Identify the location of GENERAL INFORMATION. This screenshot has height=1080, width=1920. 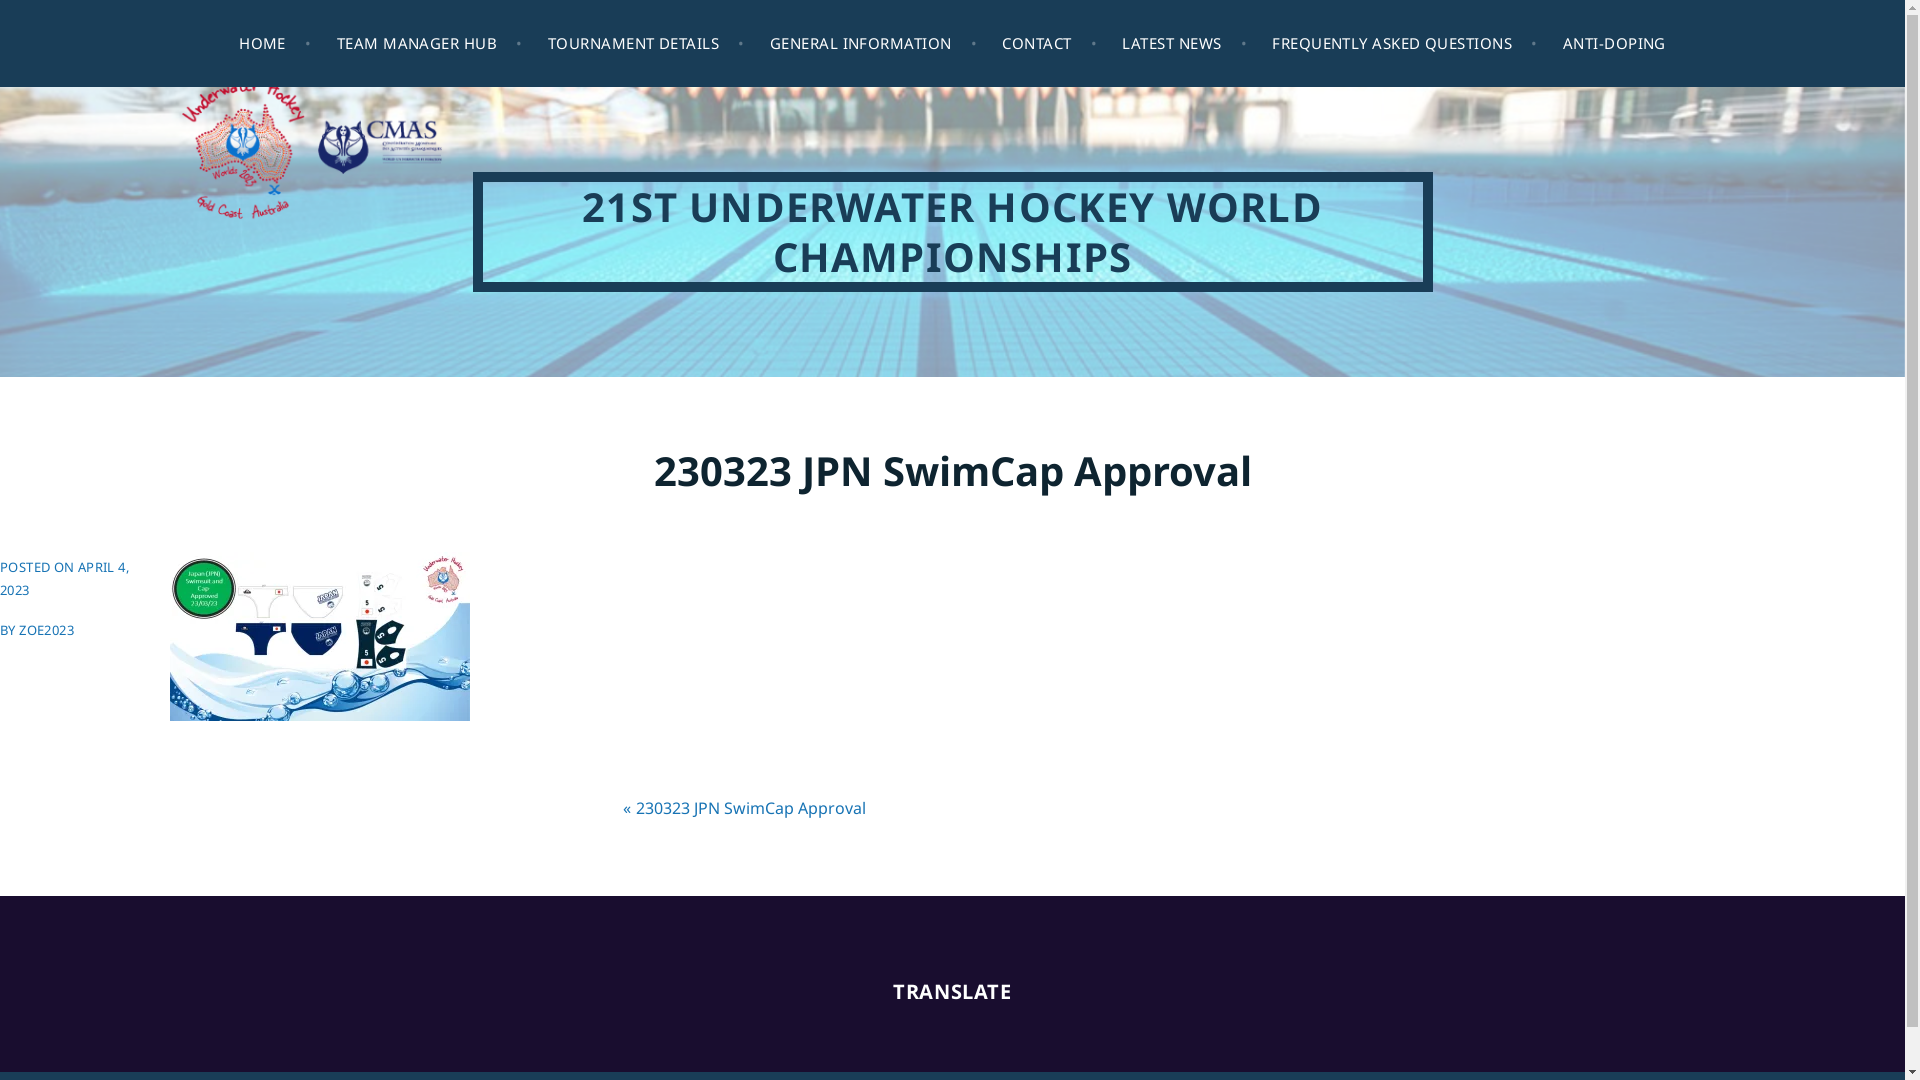
(874, 44).